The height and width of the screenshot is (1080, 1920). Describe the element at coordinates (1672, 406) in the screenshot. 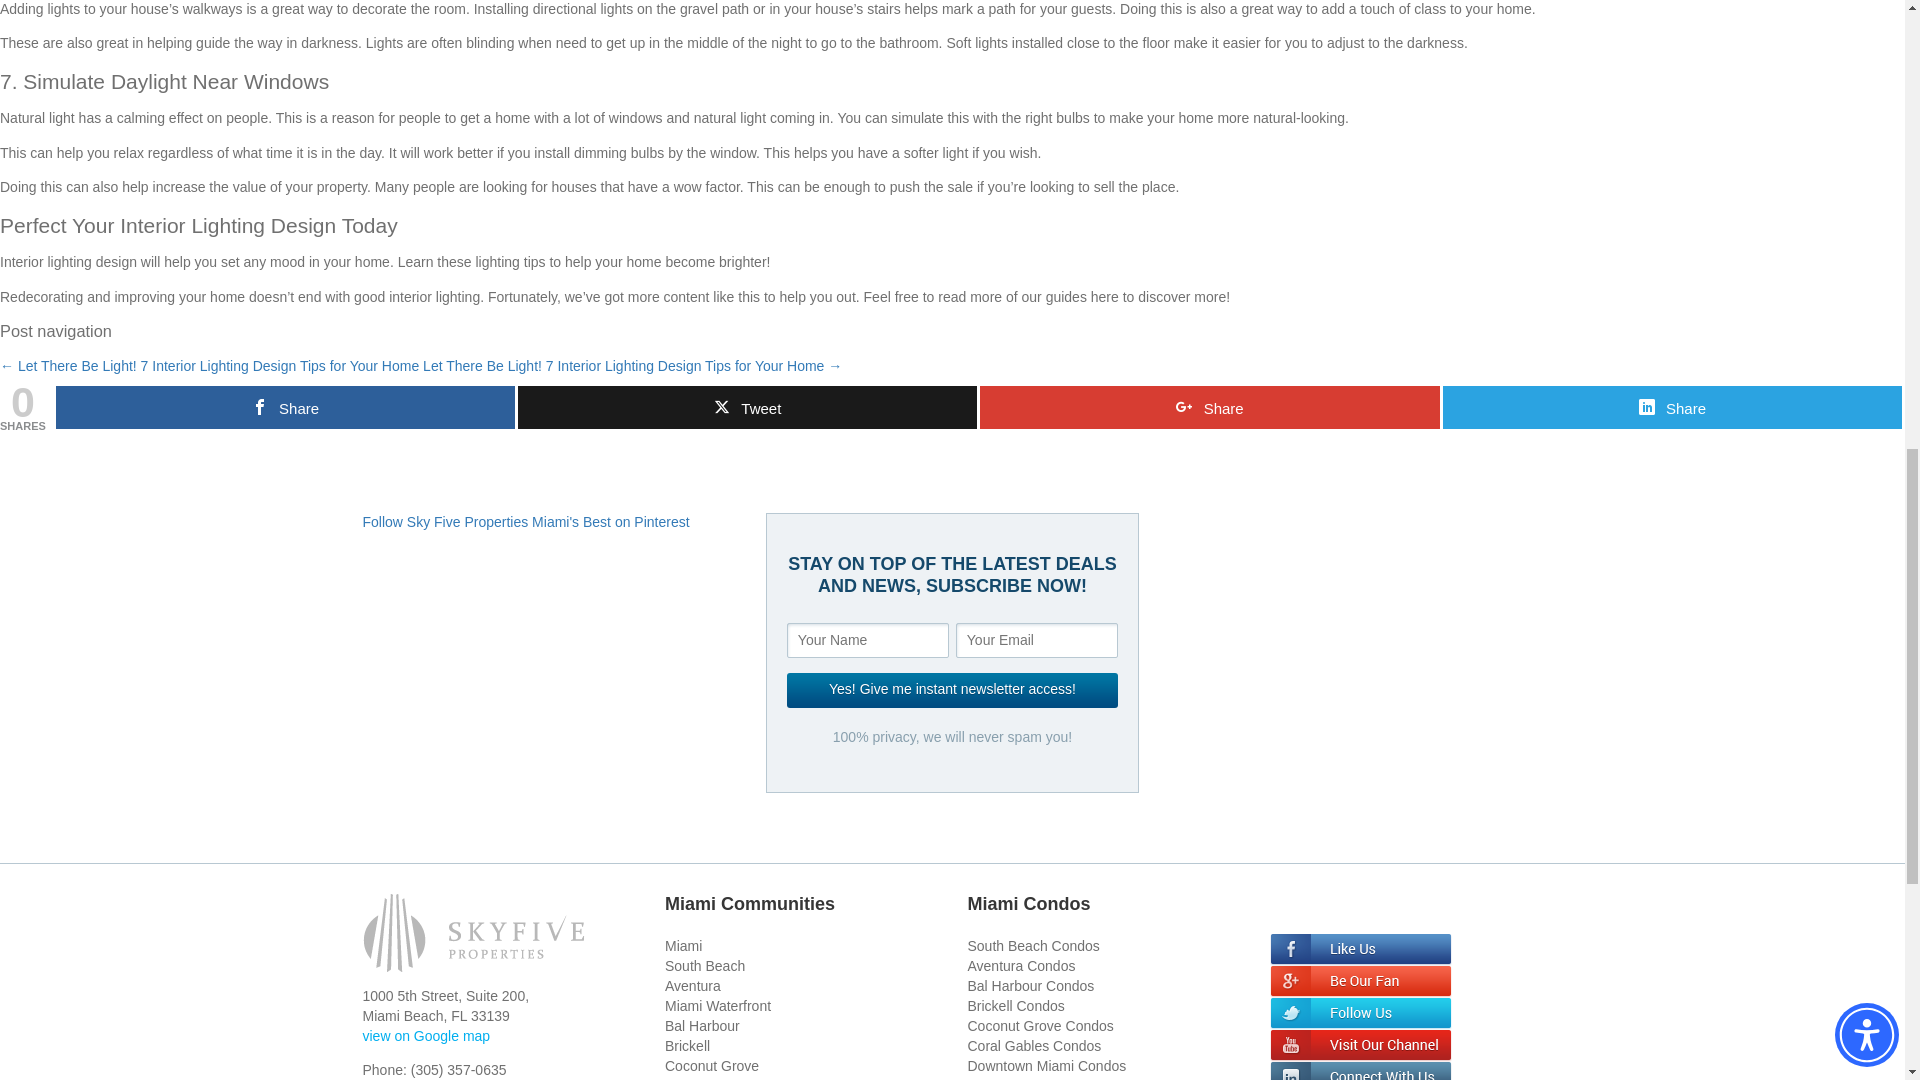

I see `Share` at that location.